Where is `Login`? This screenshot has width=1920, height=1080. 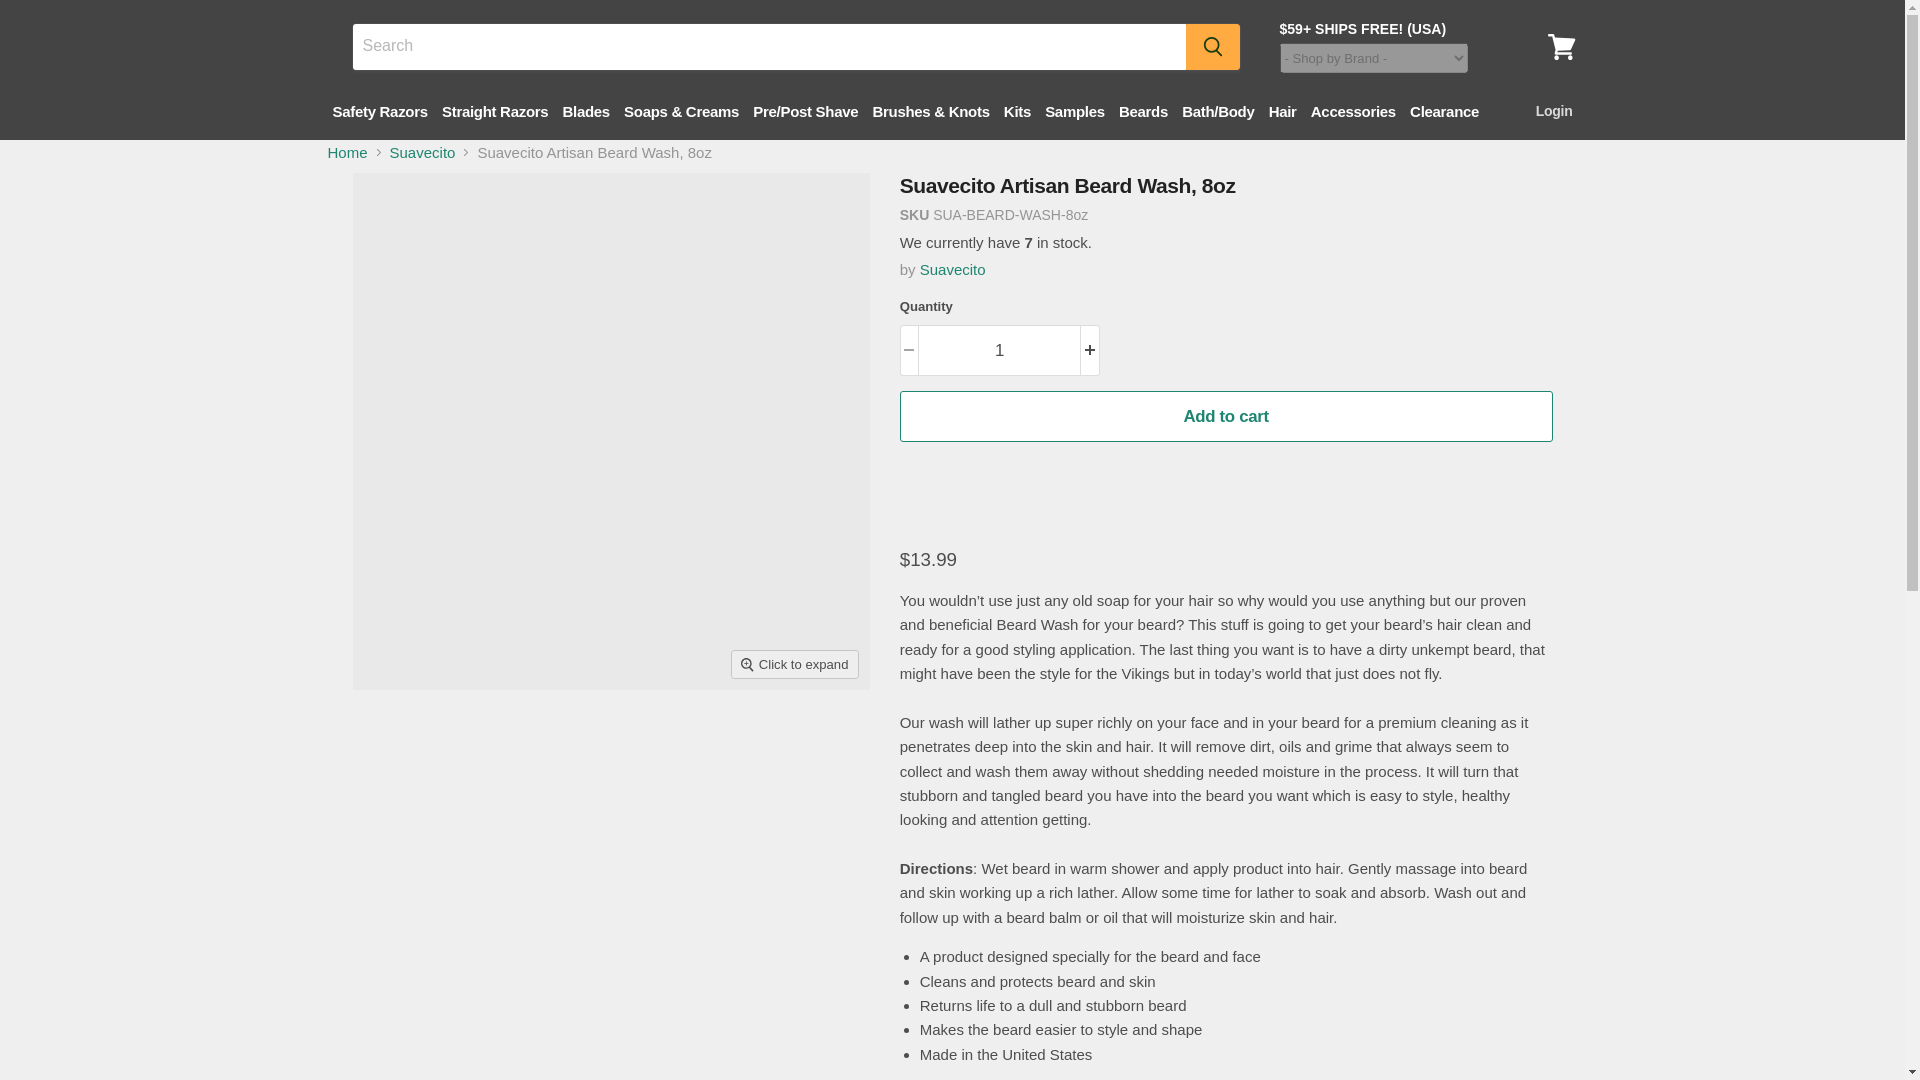 Login is located at coordinates (1551, 110).